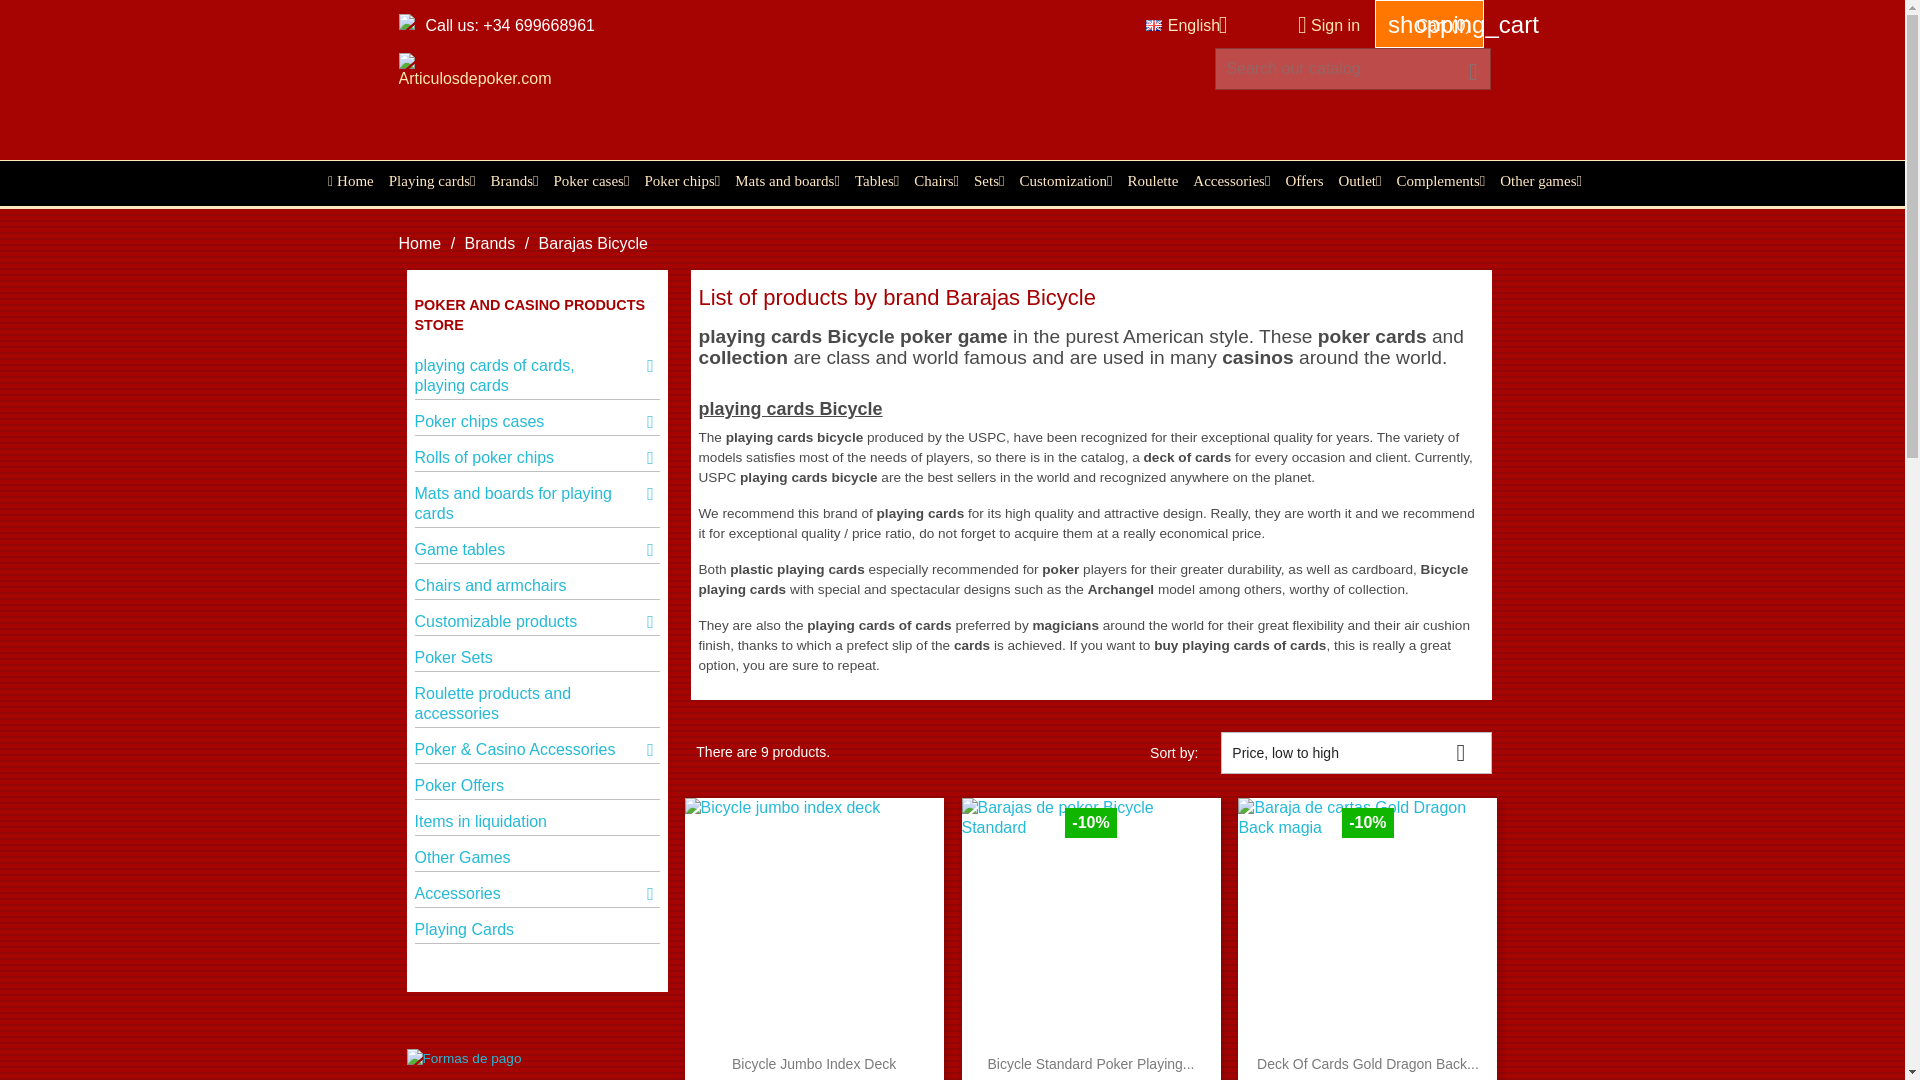  Describe the element at coordinates (427, 180) in the screenshot. I see `Playing cards` at that location.